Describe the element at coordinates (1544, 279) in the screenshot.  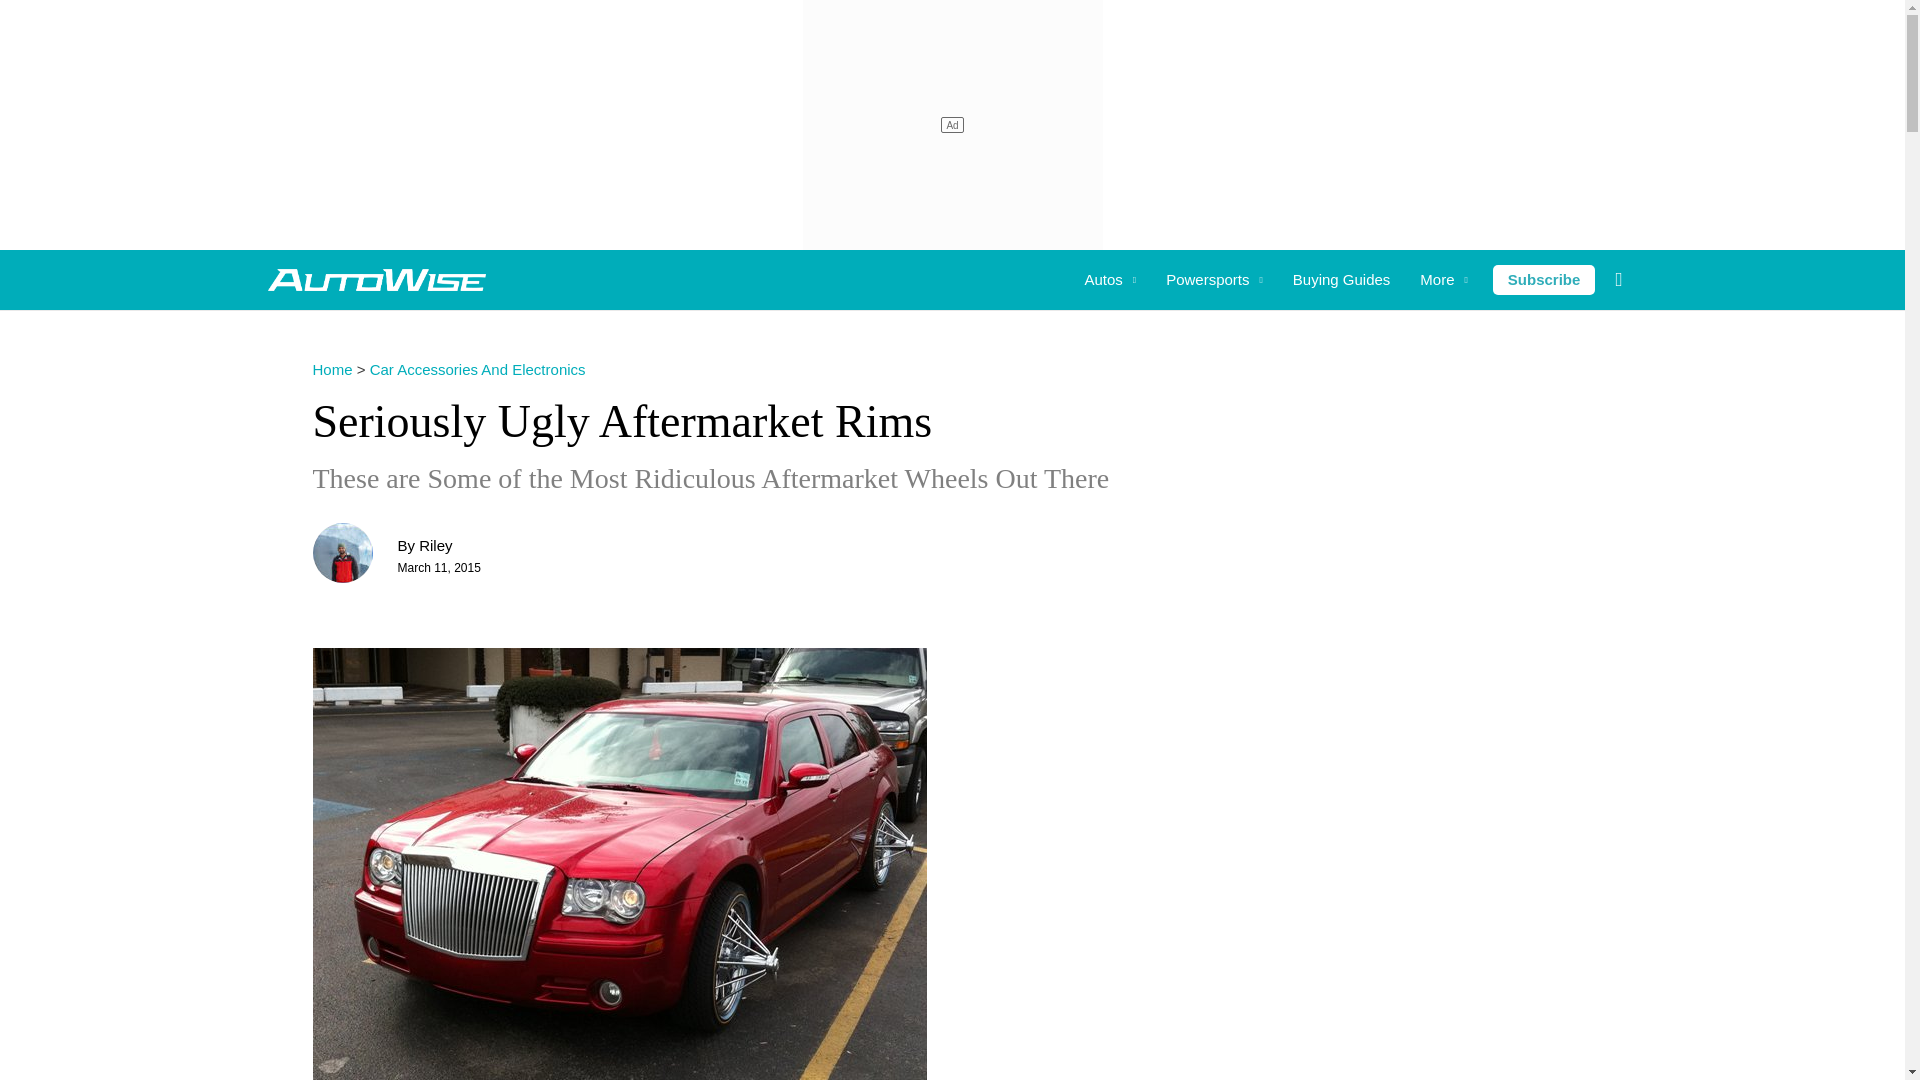
I see `Subscribe` at that location.